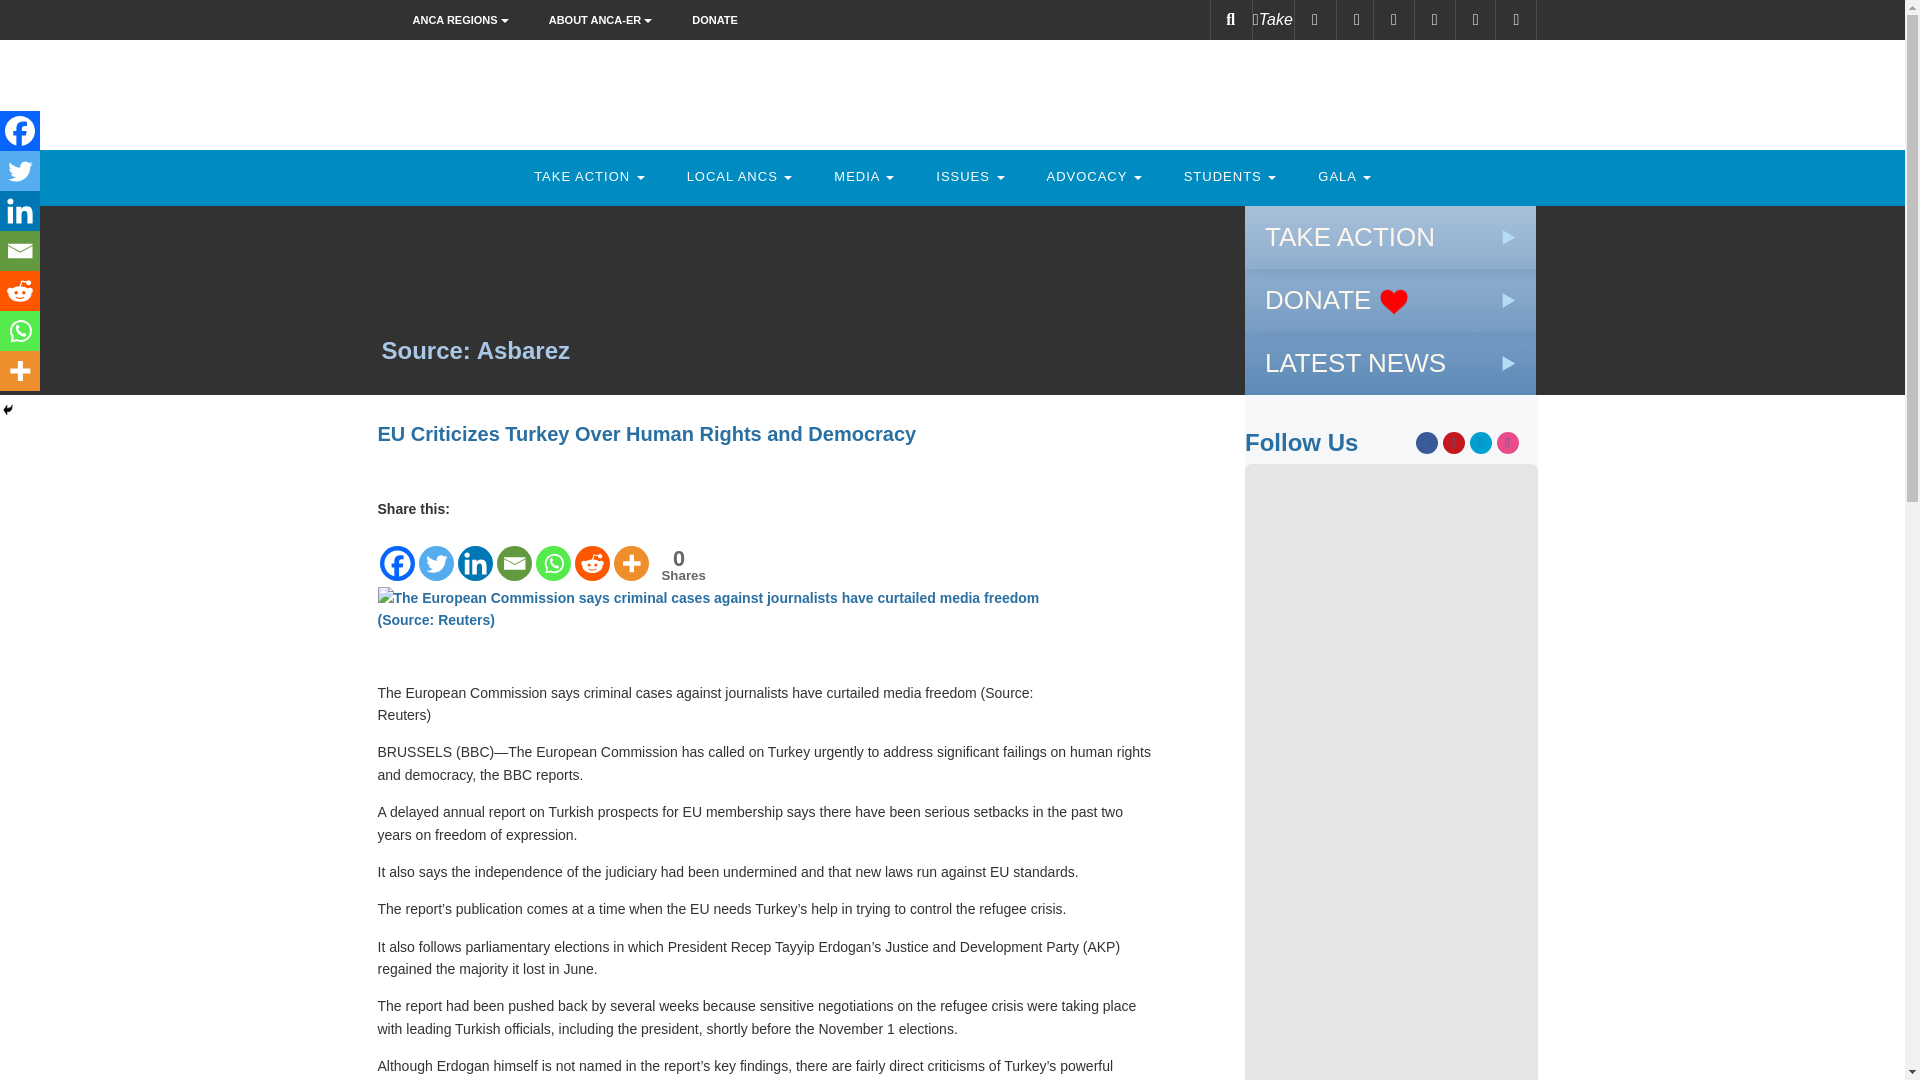 This screenshot has height=1080, width=1920. I want to click on ANCA REGIONS, so click(465, 20).